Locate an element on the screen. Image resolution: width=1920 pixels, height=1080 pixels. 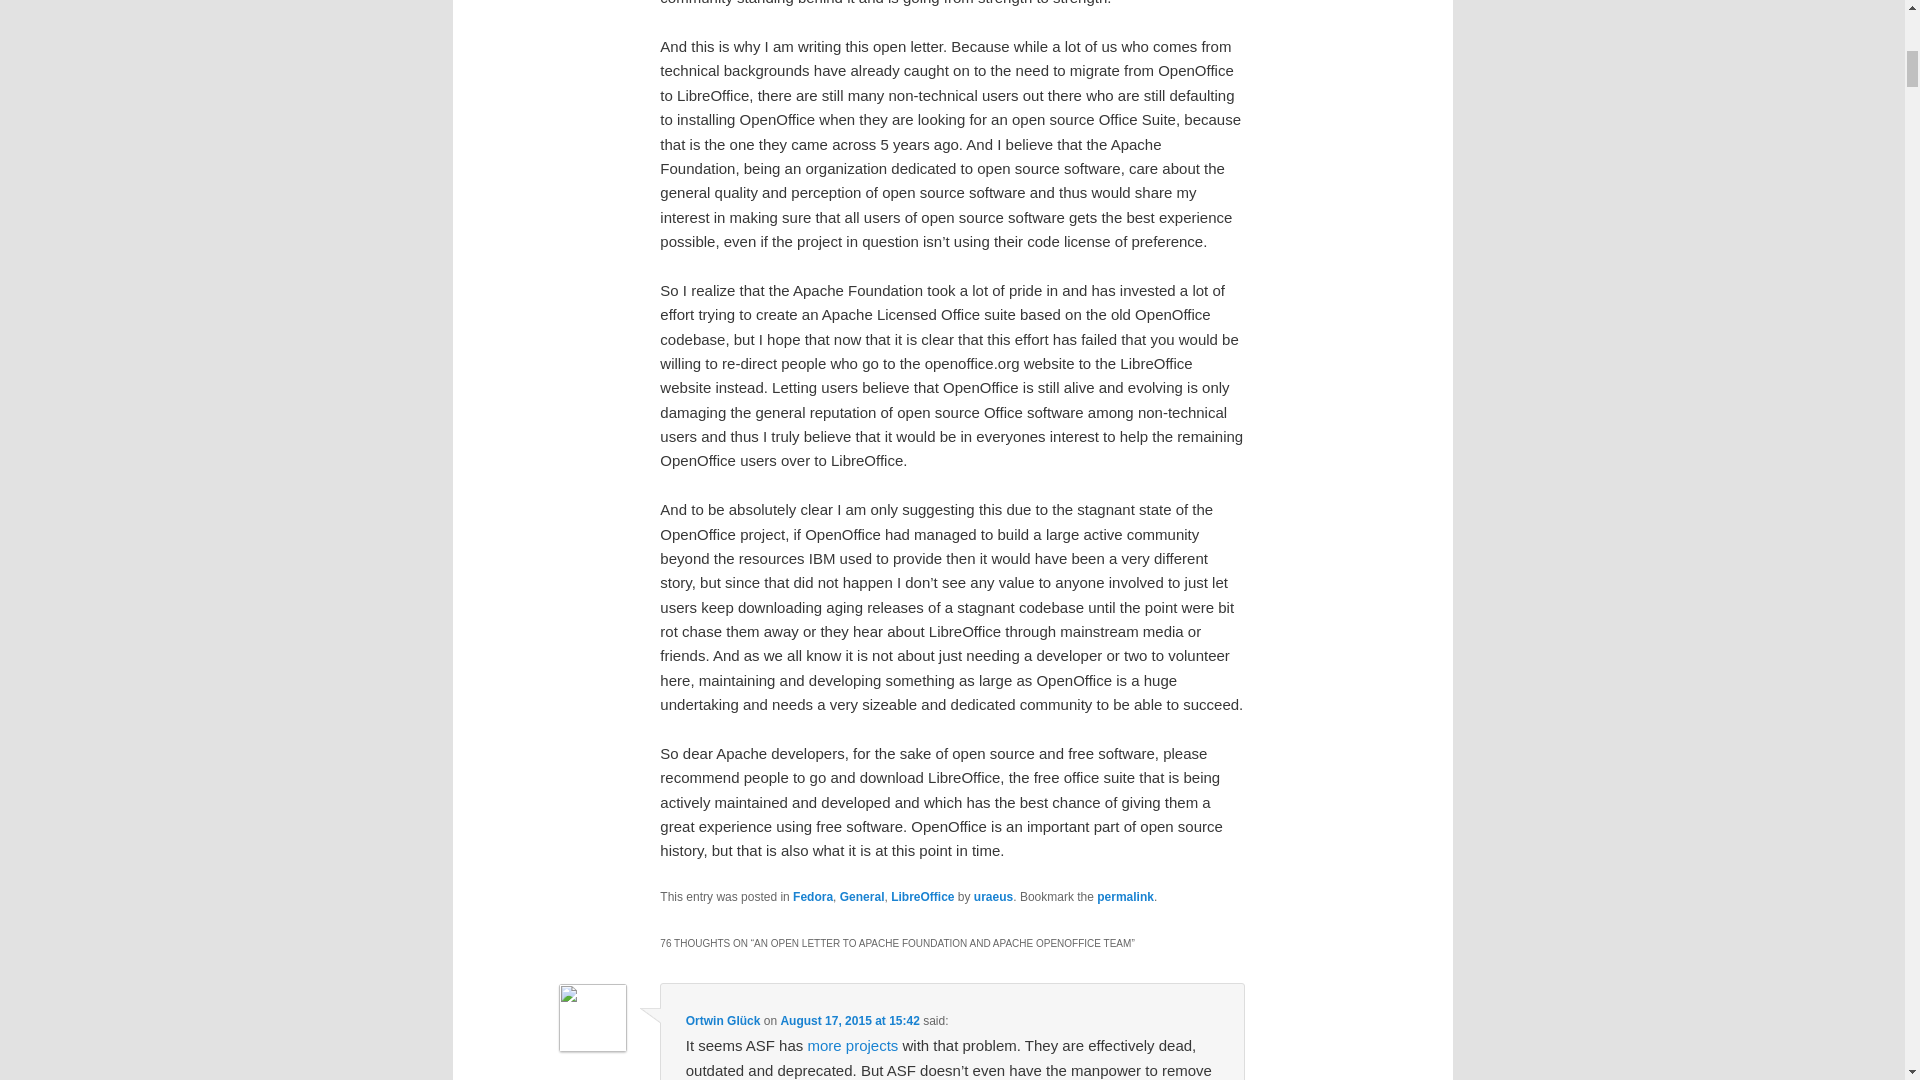
LibreOffice is located at coordinates (922, 896).